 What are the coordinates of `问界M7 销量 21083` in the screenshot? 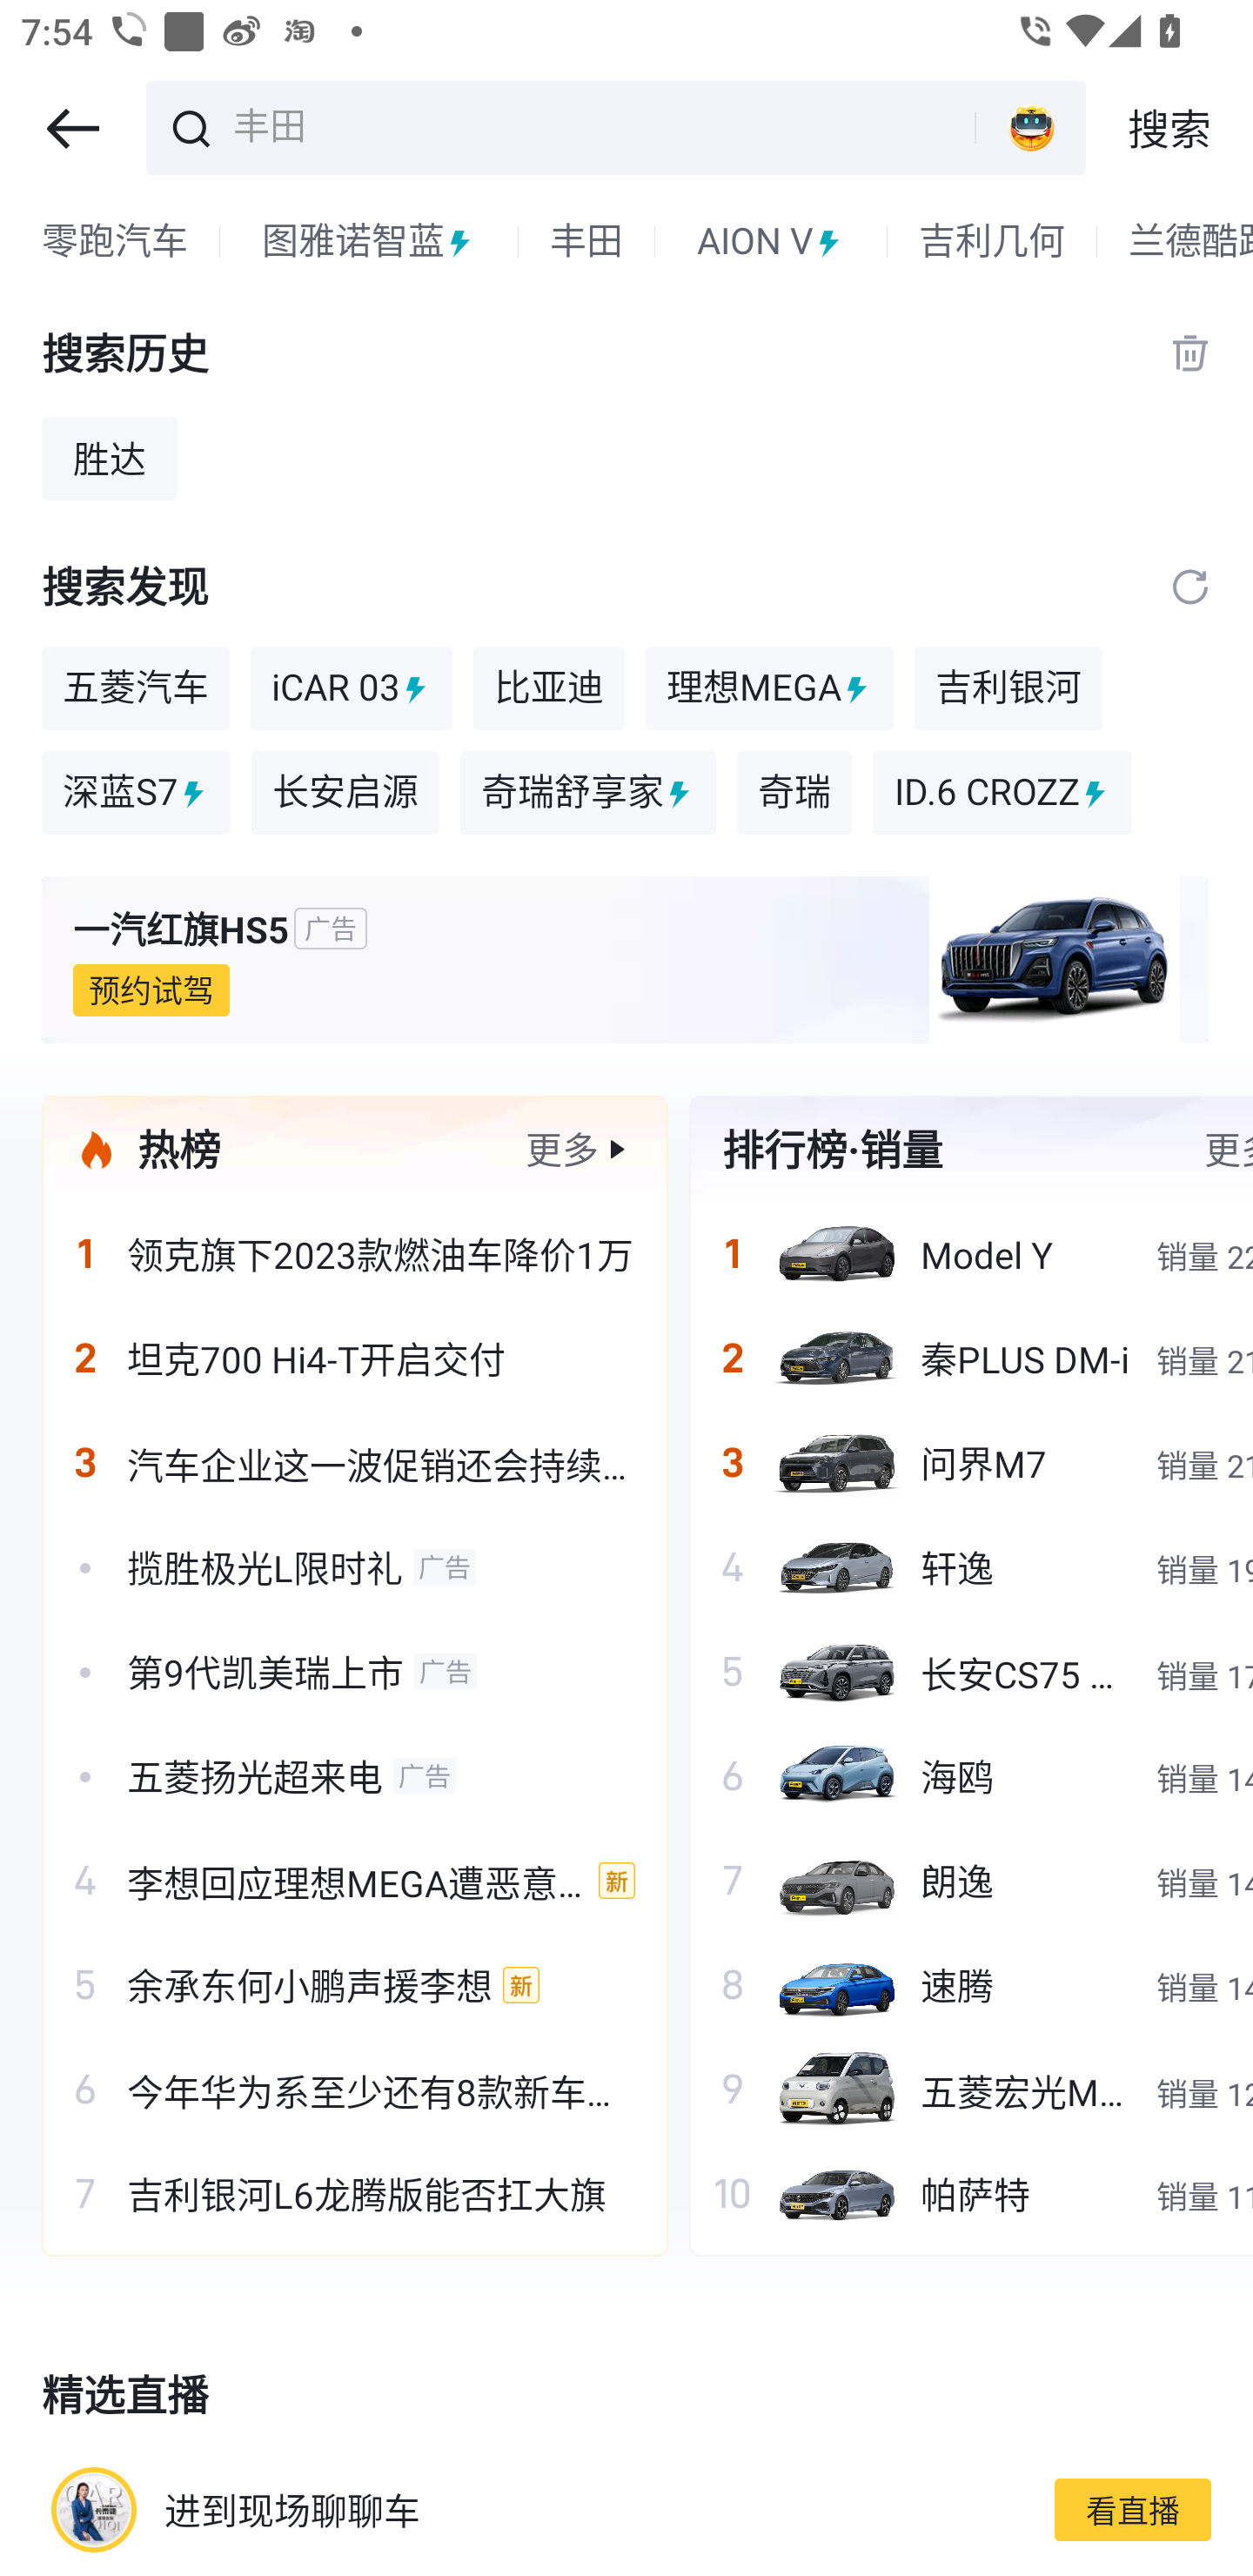 It's located at (971, 1463).